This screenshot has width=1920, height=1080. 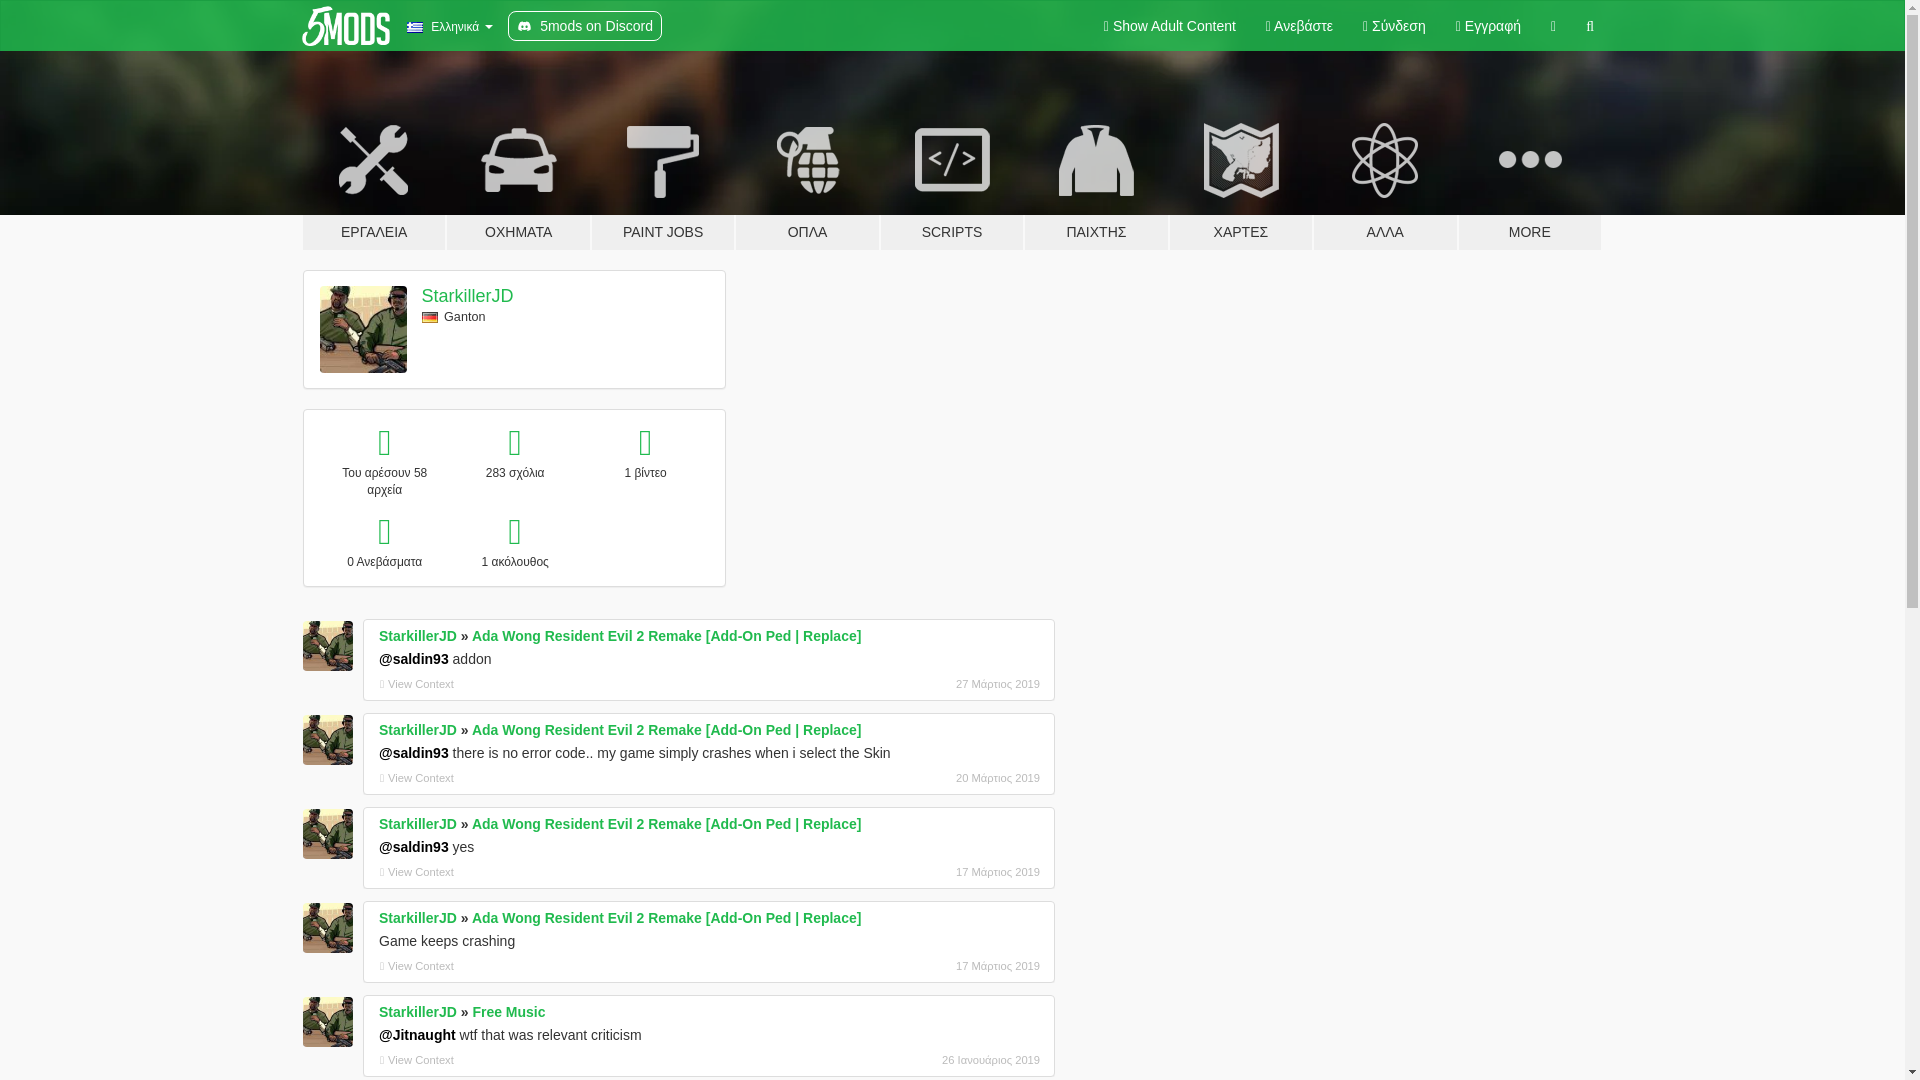 I want to click on 5mods on Discord, so click(x=585, y=26).